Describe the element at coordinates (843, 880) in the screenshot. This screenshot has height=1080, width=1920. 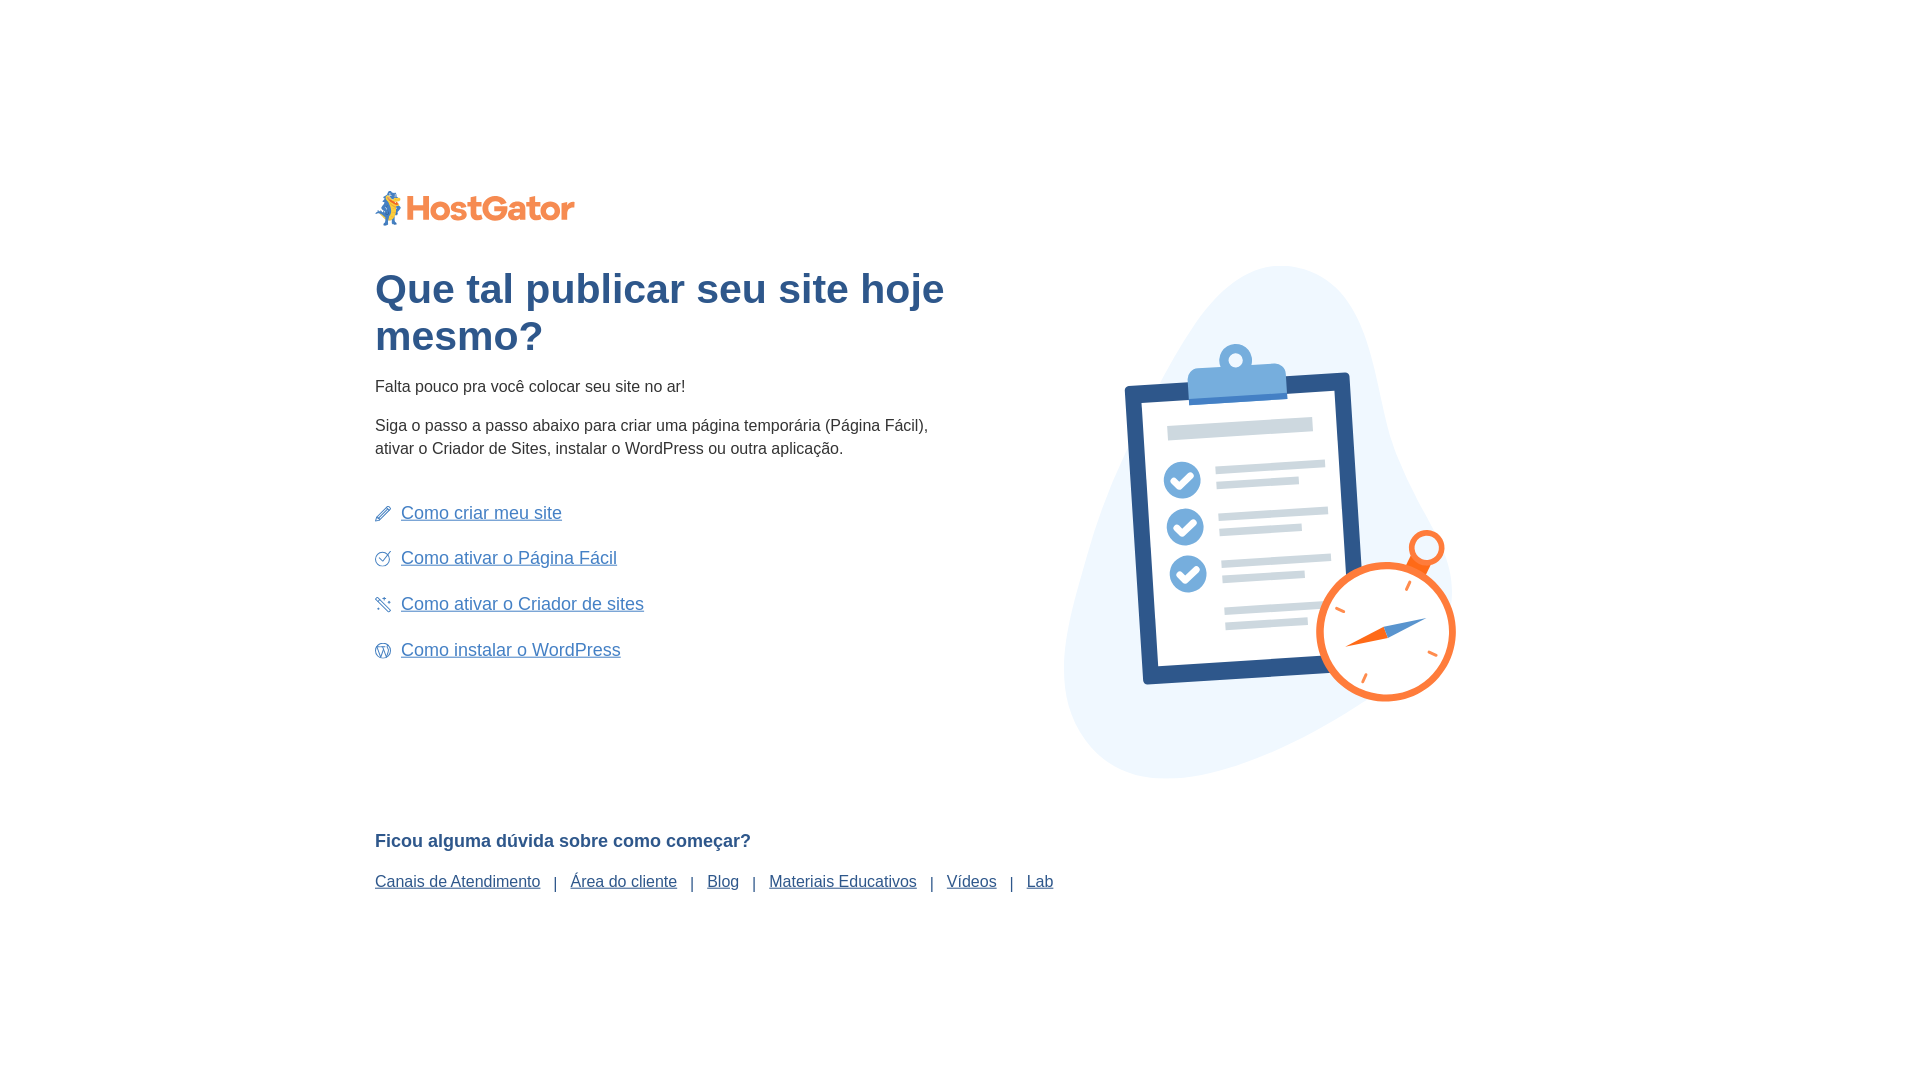
I see `Materiais Educativos` at that location.